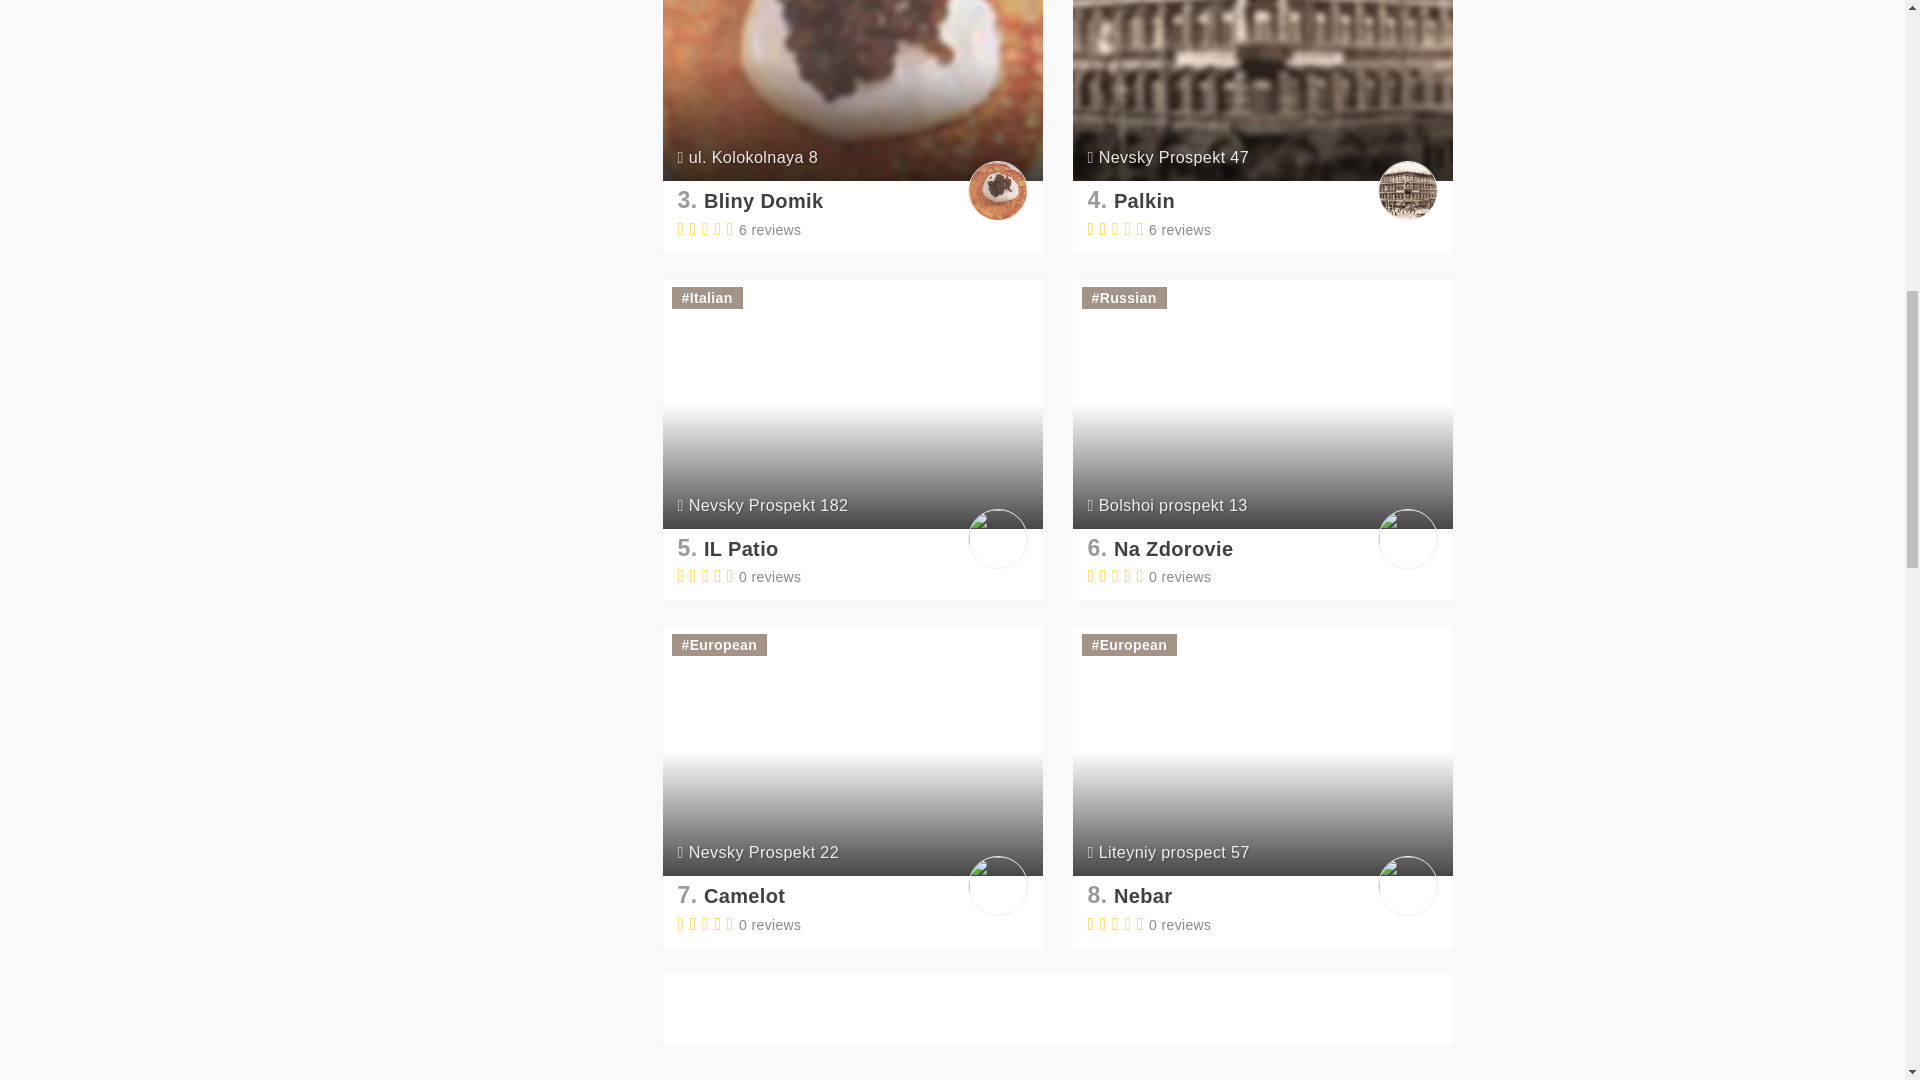 The height and width of the screenshot is (1080, 1920). What do you see at coordinates (1174, 548) in the screenshot?
I see `Na Zdorovie` at bounding box center [1174, 548].